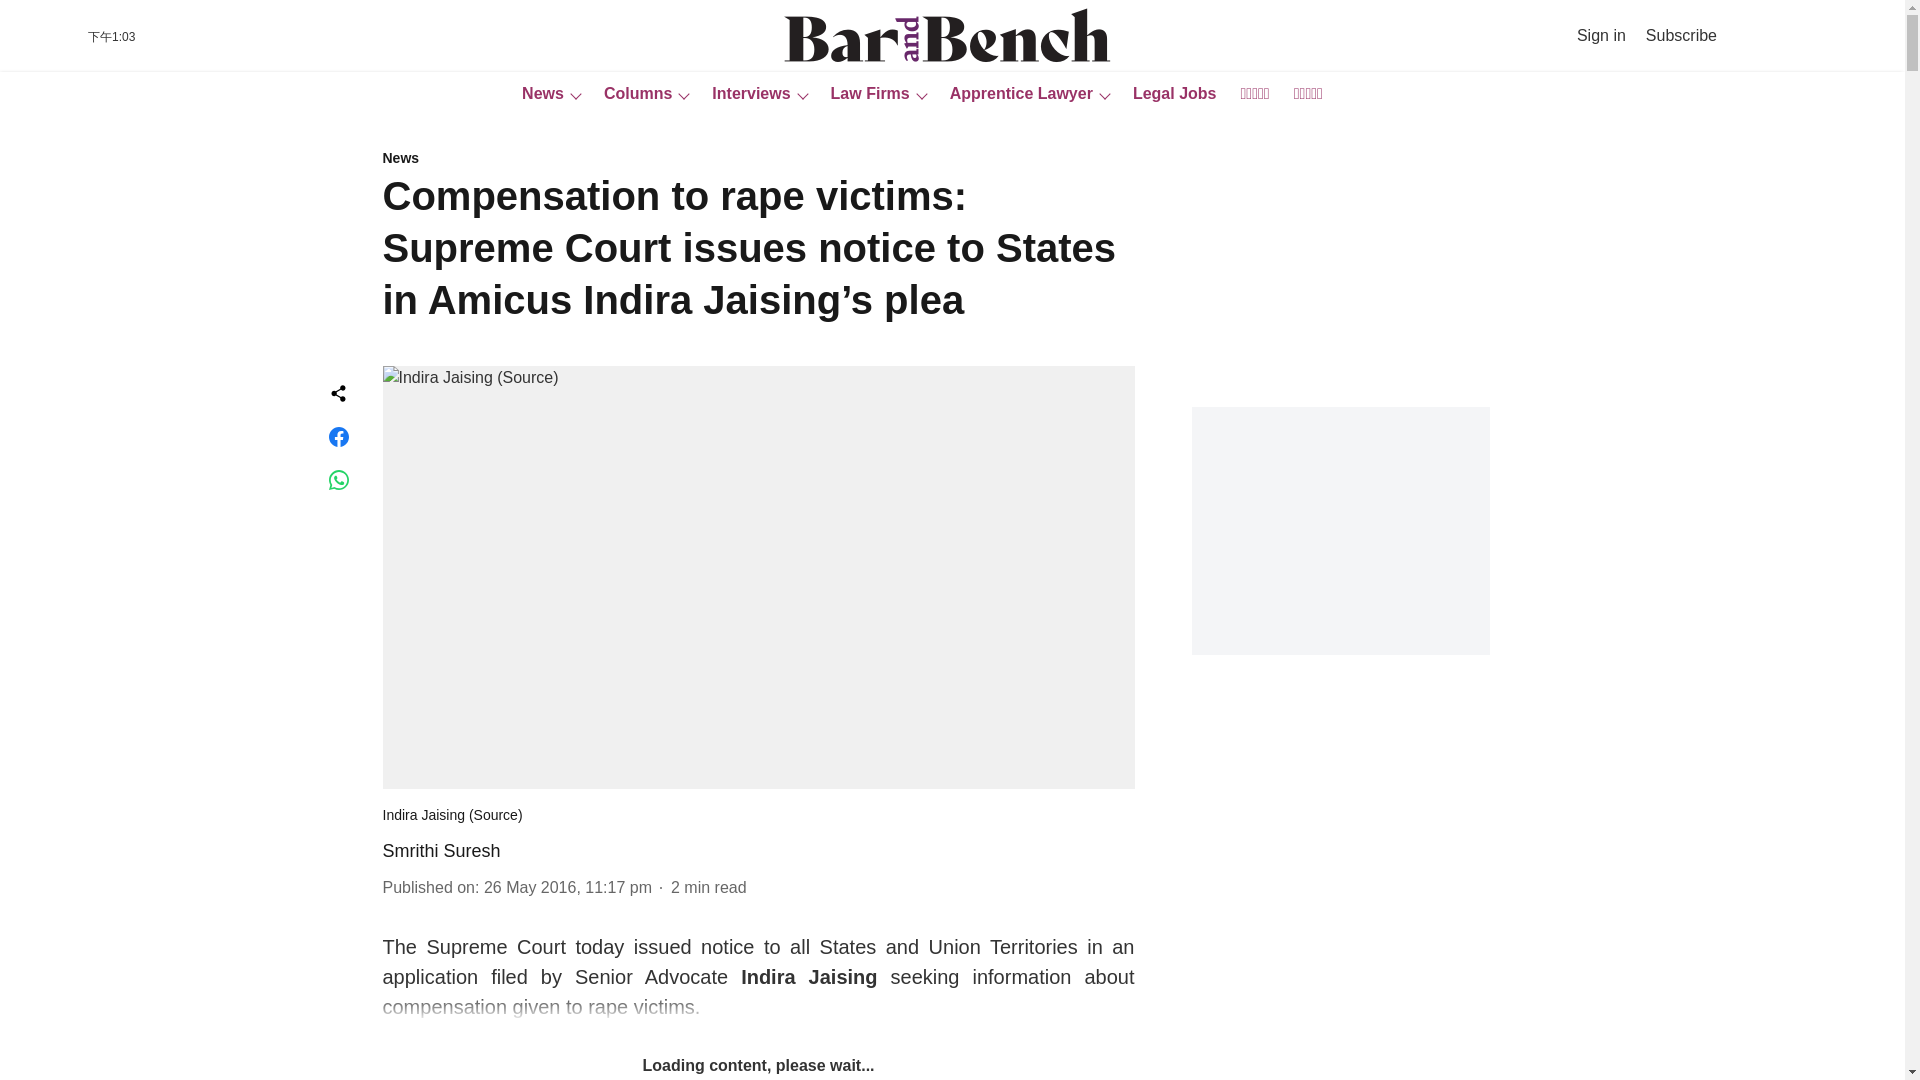  What do you see at coordinates (758, 159) in the screenshot?
I see `News` at bounding box center [758, 159].